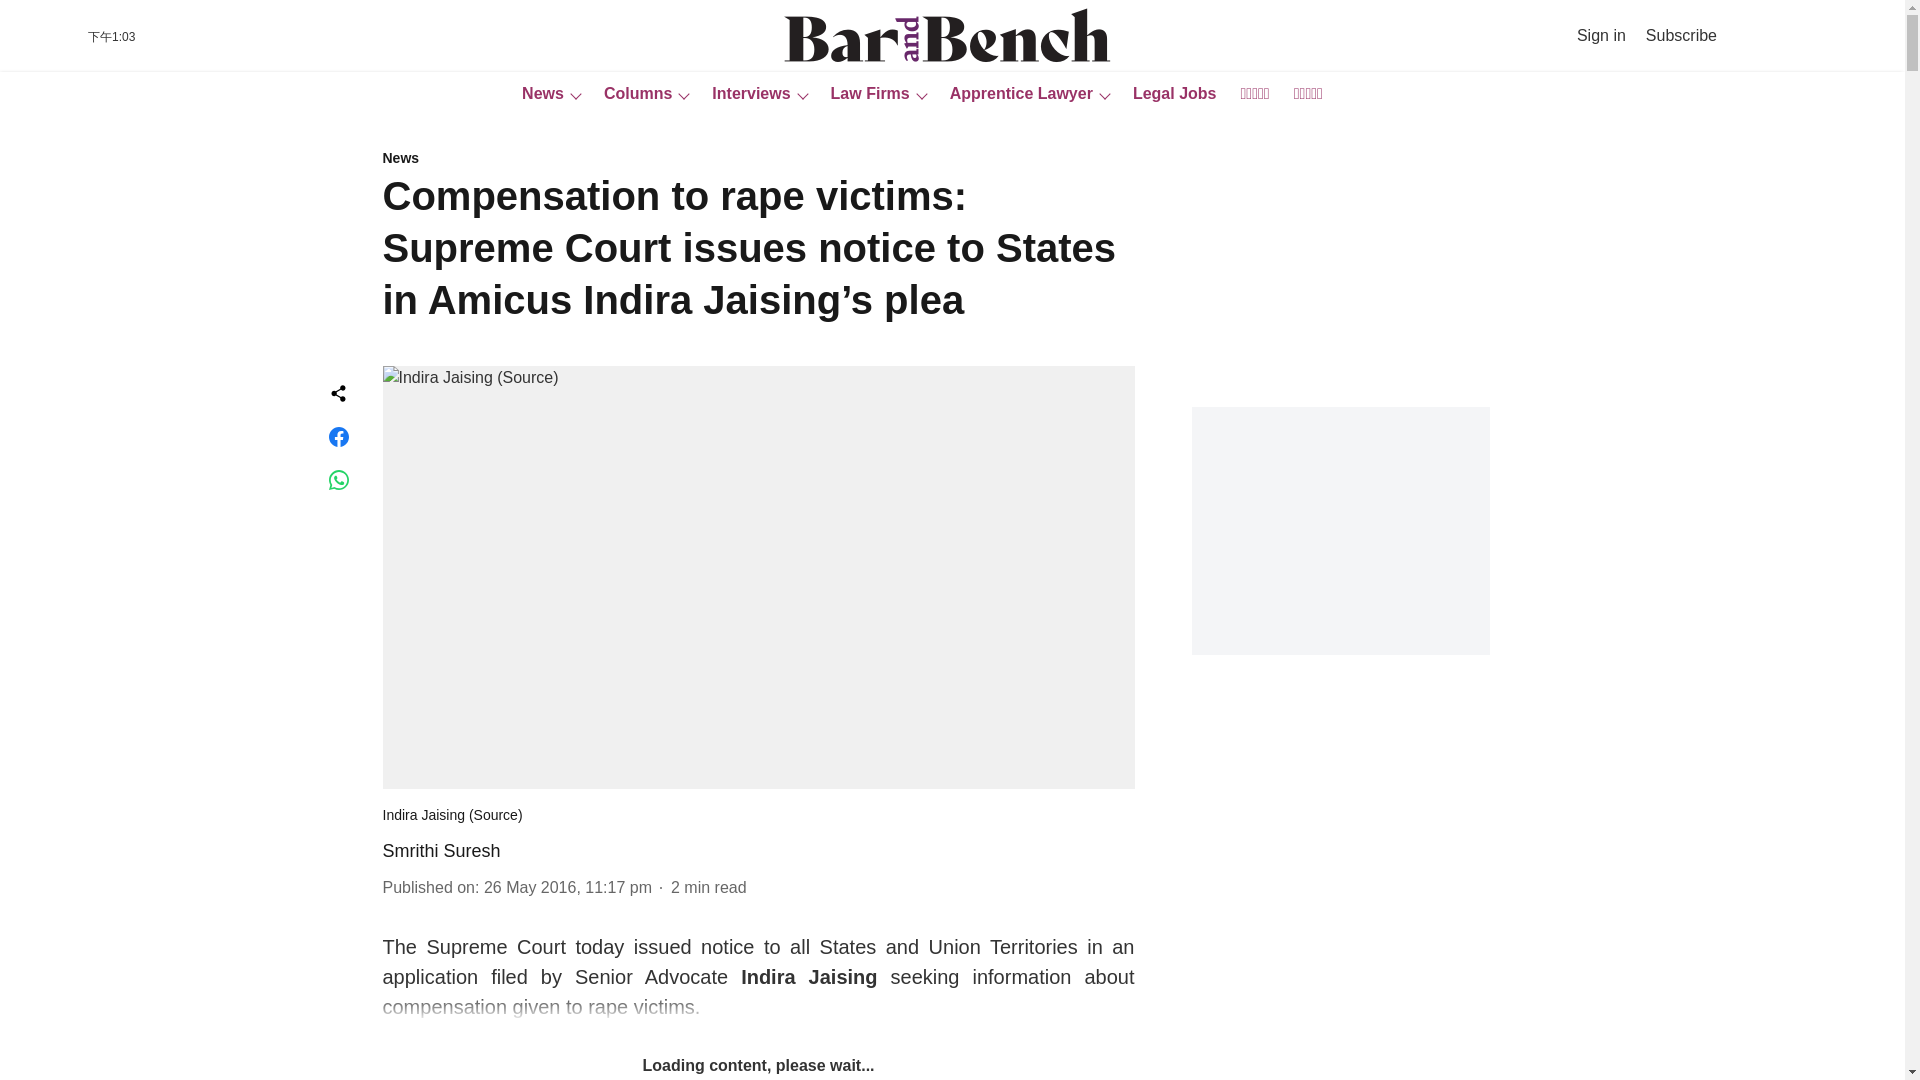  What do you see at coordinates (758, 159) in the screenshot?
I see `News` at bounding box center [758, 159].